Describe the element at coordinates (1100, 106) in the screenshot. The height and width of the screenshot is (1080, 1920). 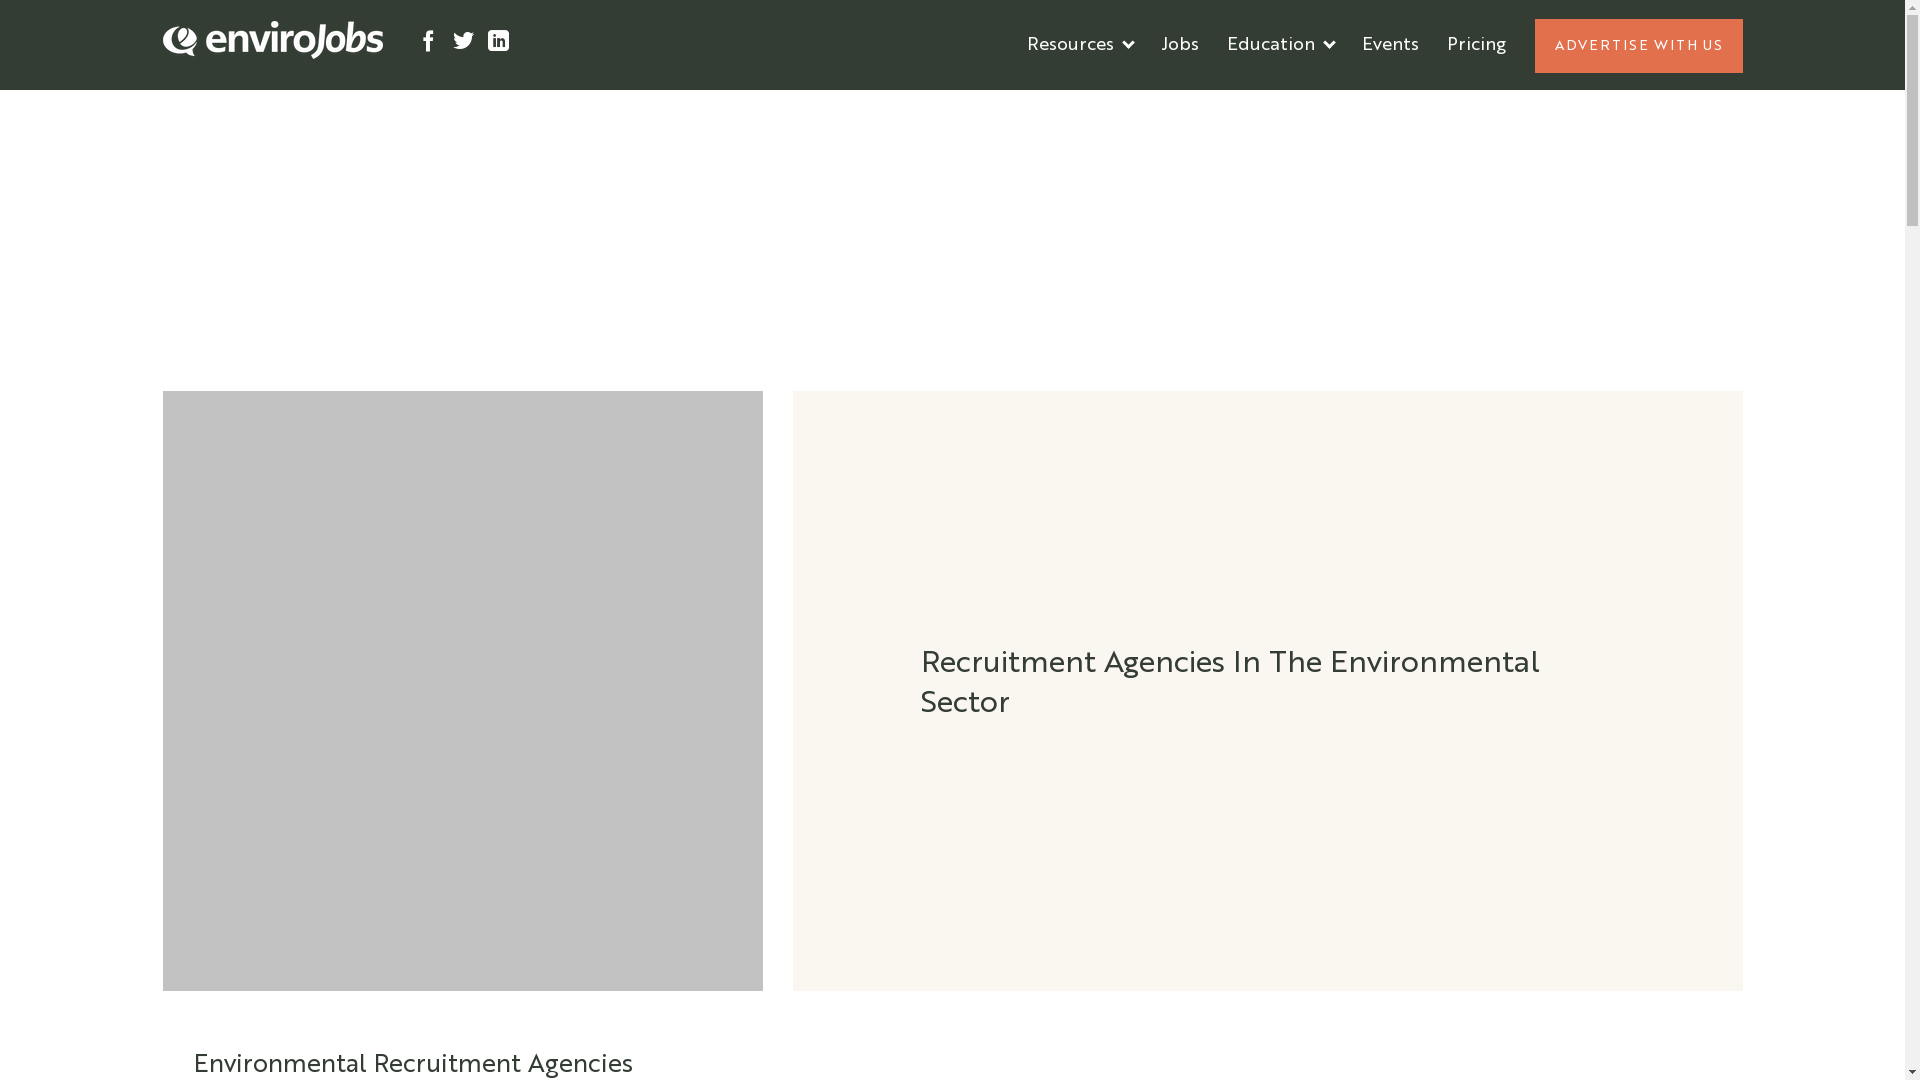
I see `Free Career Help` at that location.